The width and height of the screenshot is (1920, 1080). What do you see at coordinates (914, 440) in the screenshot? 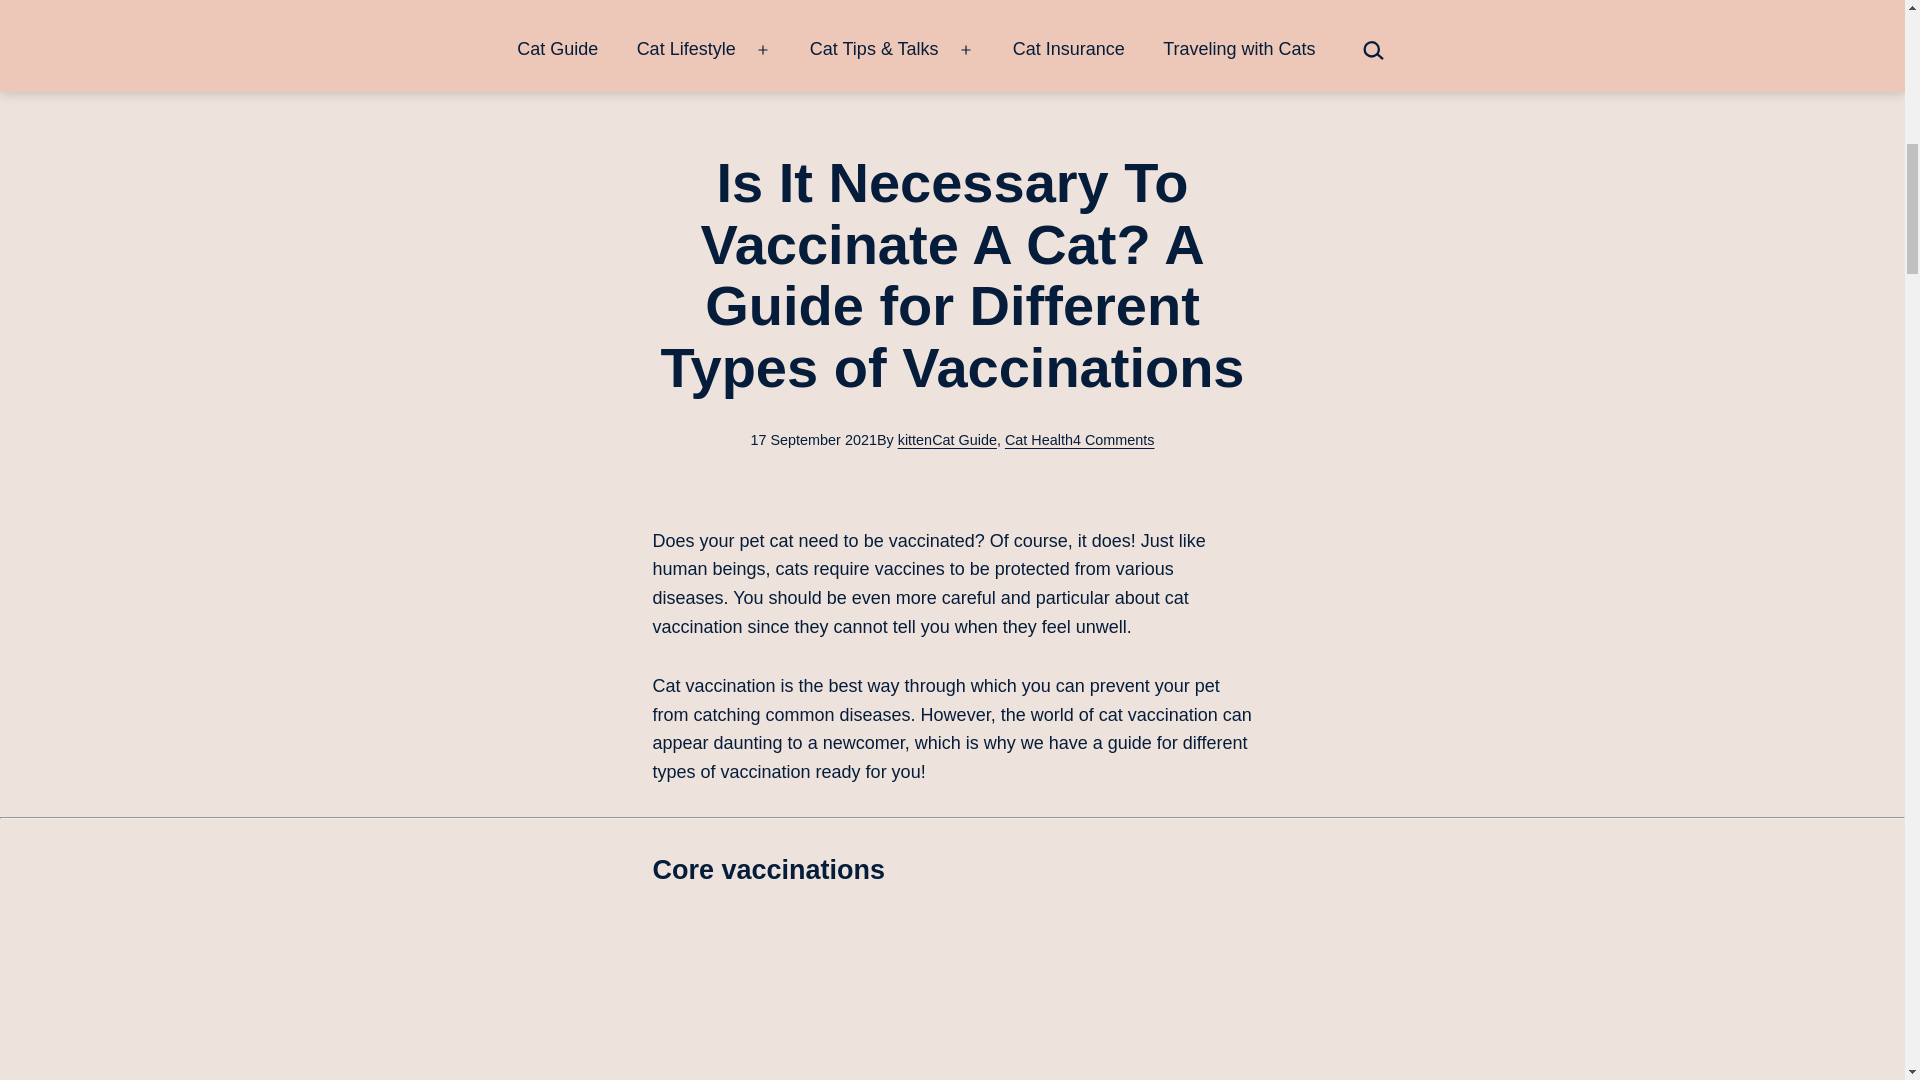
I see `kitten` at bounding box center [914, 440].